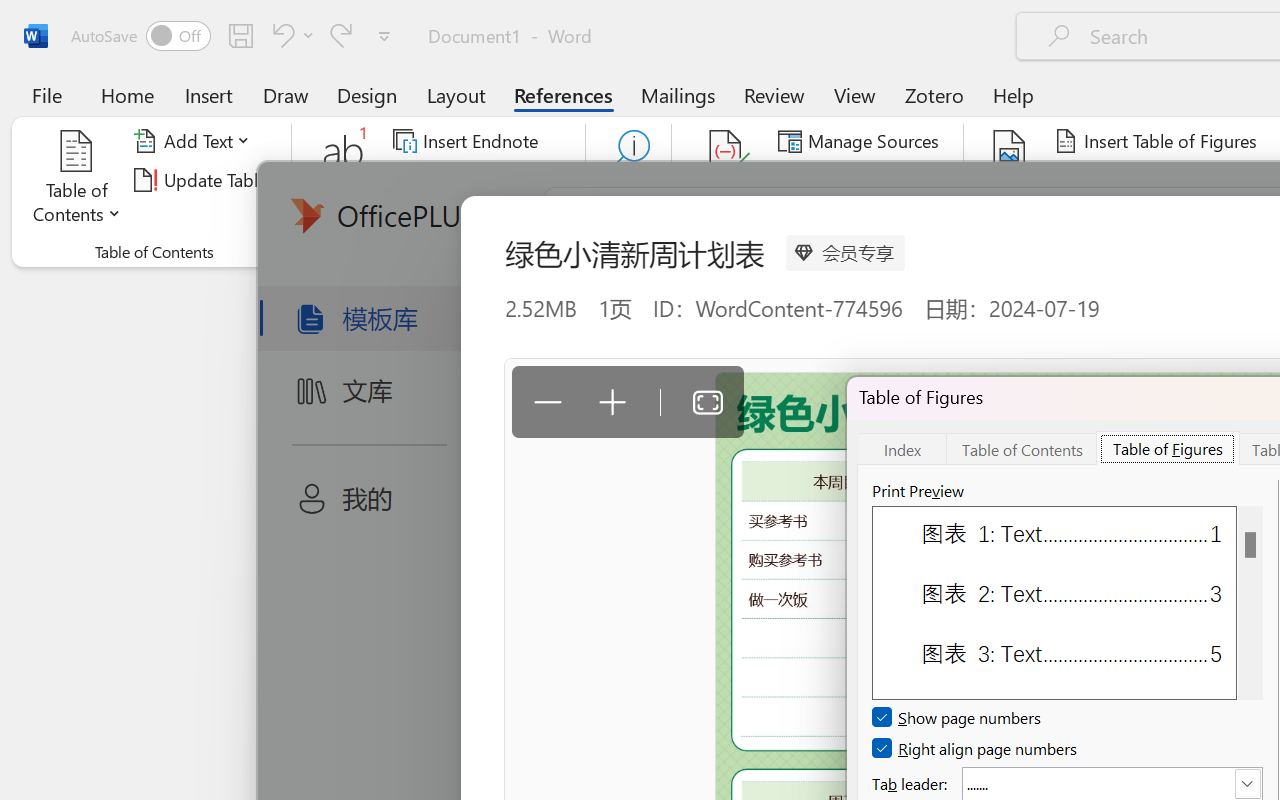 The width and height of the screenshot is (1280, 800). What do you see at coordinates (77, 180) in the screenshot?
I see `Table of Contents` at bounding box center [77, 180].